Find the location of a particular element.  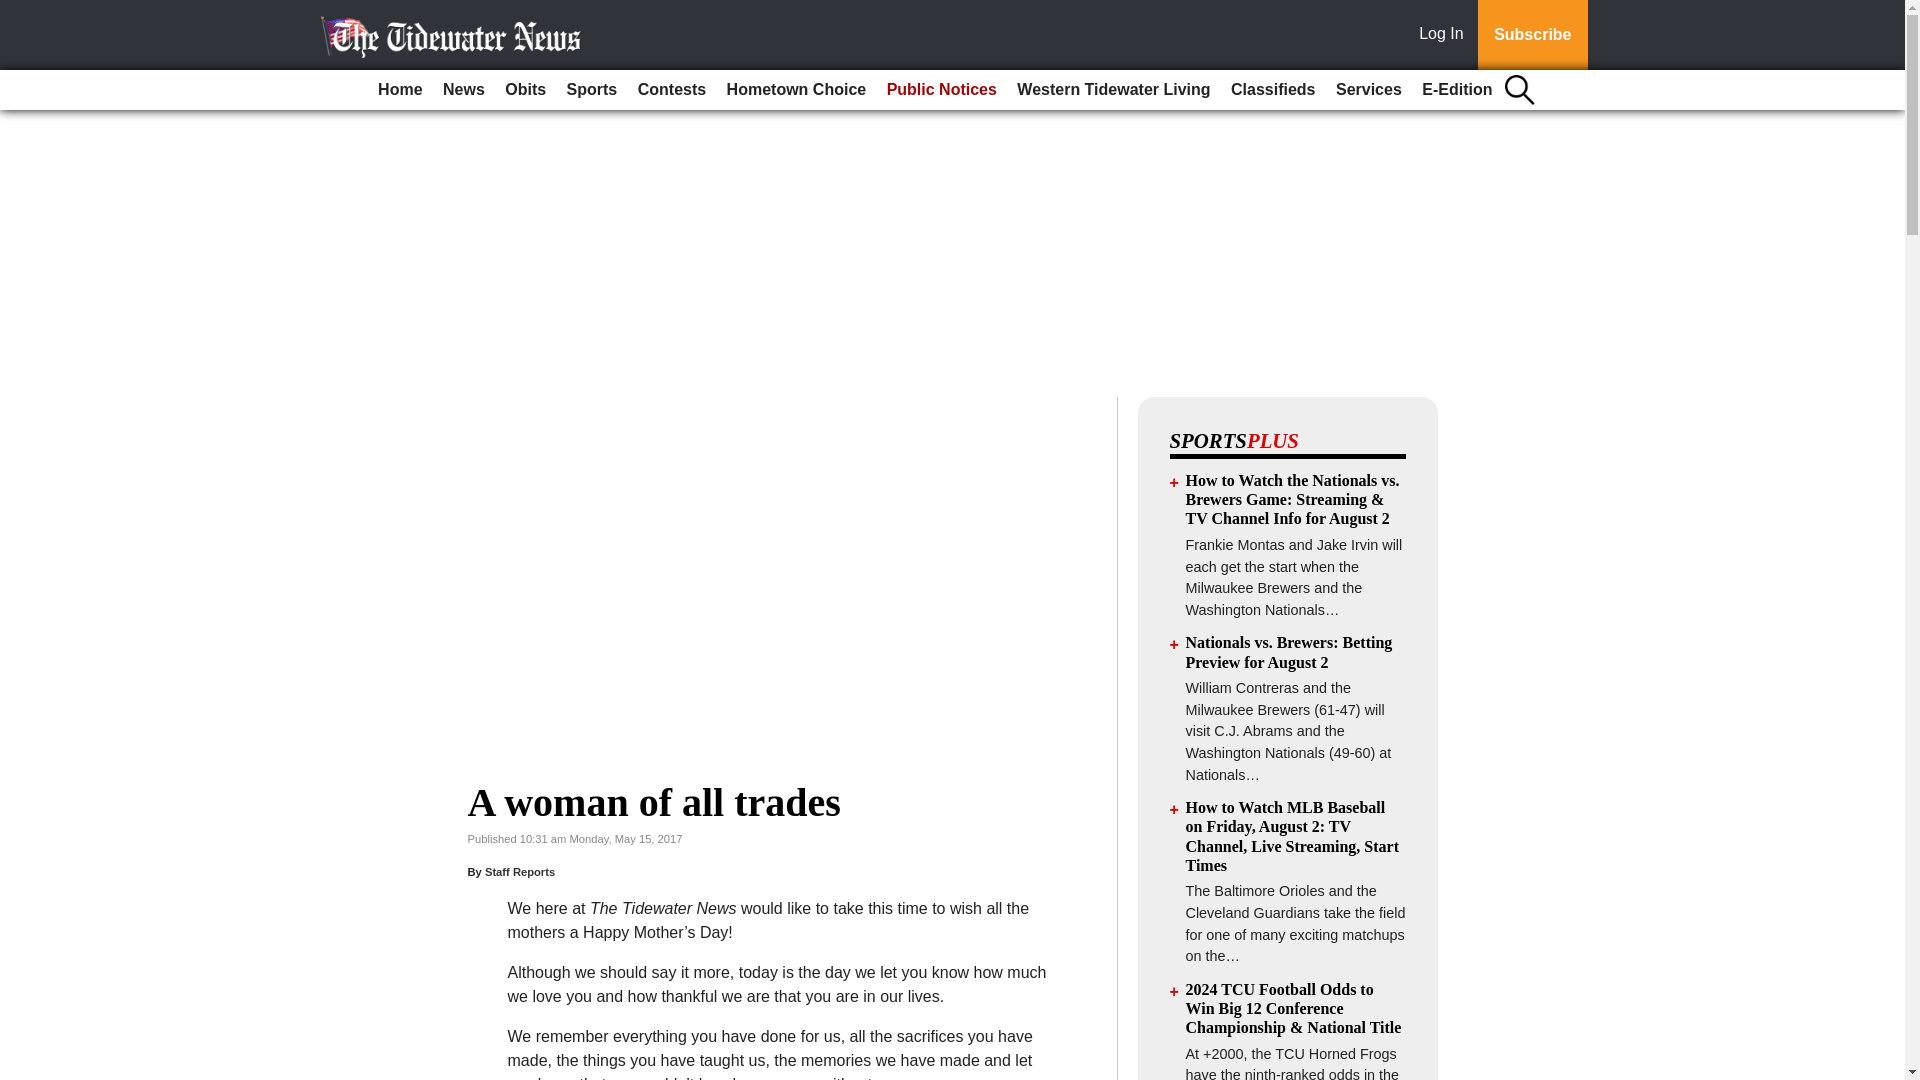

Contests is located at coordinates (672, 90).